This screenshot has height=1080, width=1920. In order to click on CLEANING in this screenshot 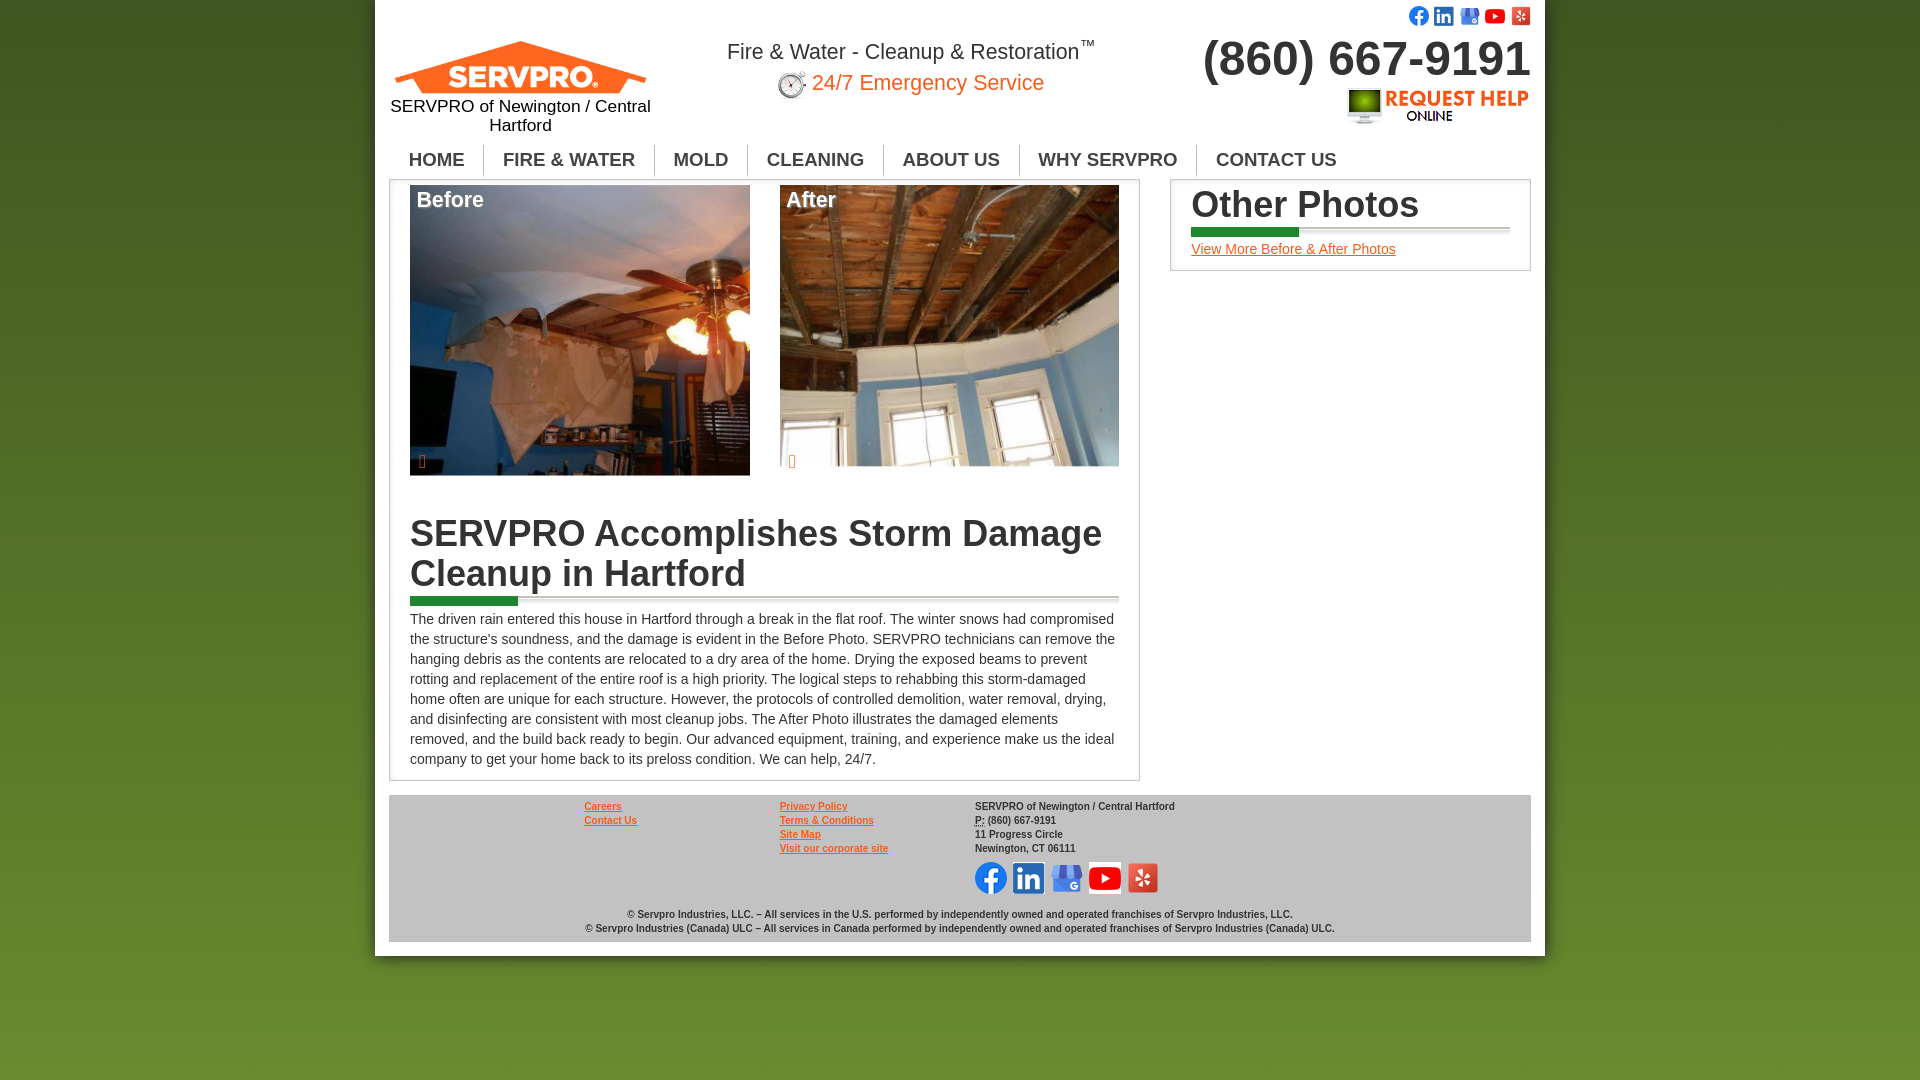, I will do `click(816, 160)`.